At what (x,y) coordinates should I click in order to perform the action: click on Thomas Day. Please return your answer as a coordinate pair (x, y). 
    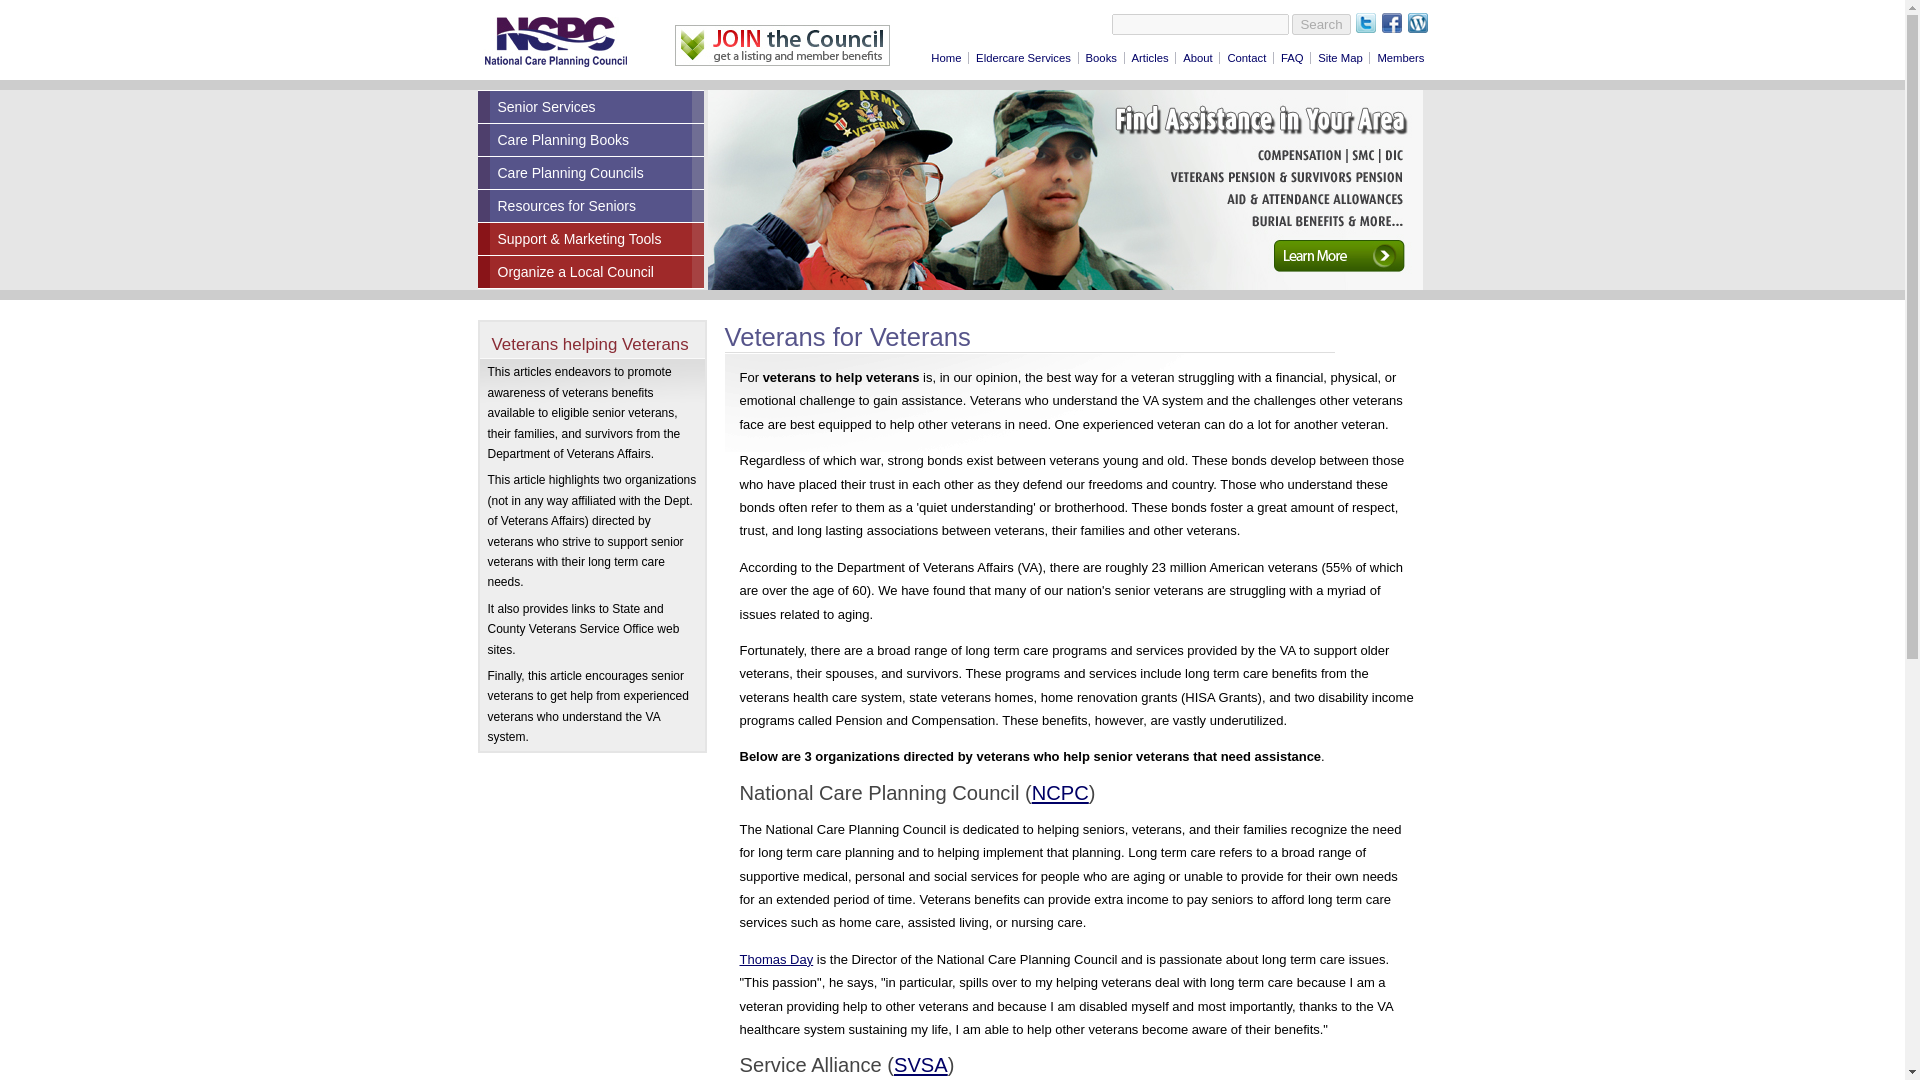
    Looking at the image, I should click on (776, 958).